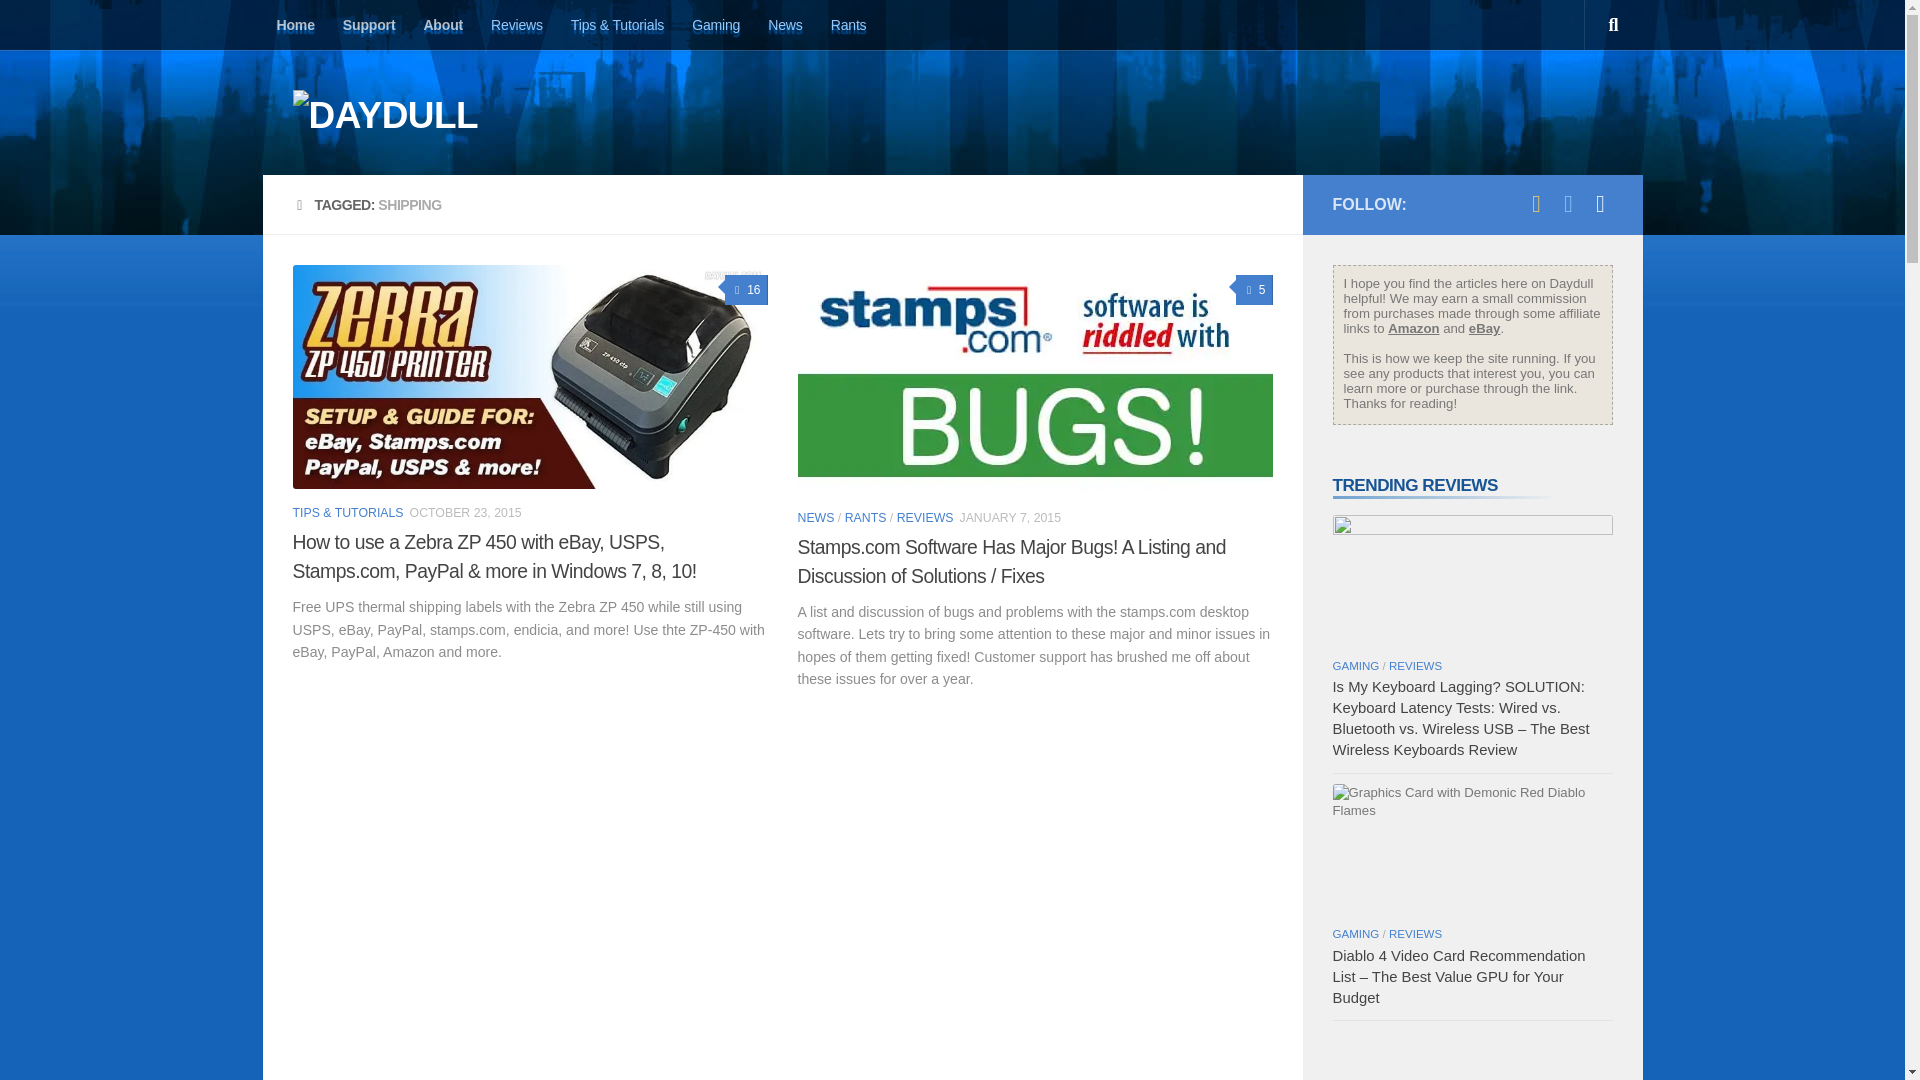 Image resolution: width=1920 pixels, height=1080 pixels. Describe the element at coordinates (1414, 665) in the screenshot. I see `REVIEWS` at that location.